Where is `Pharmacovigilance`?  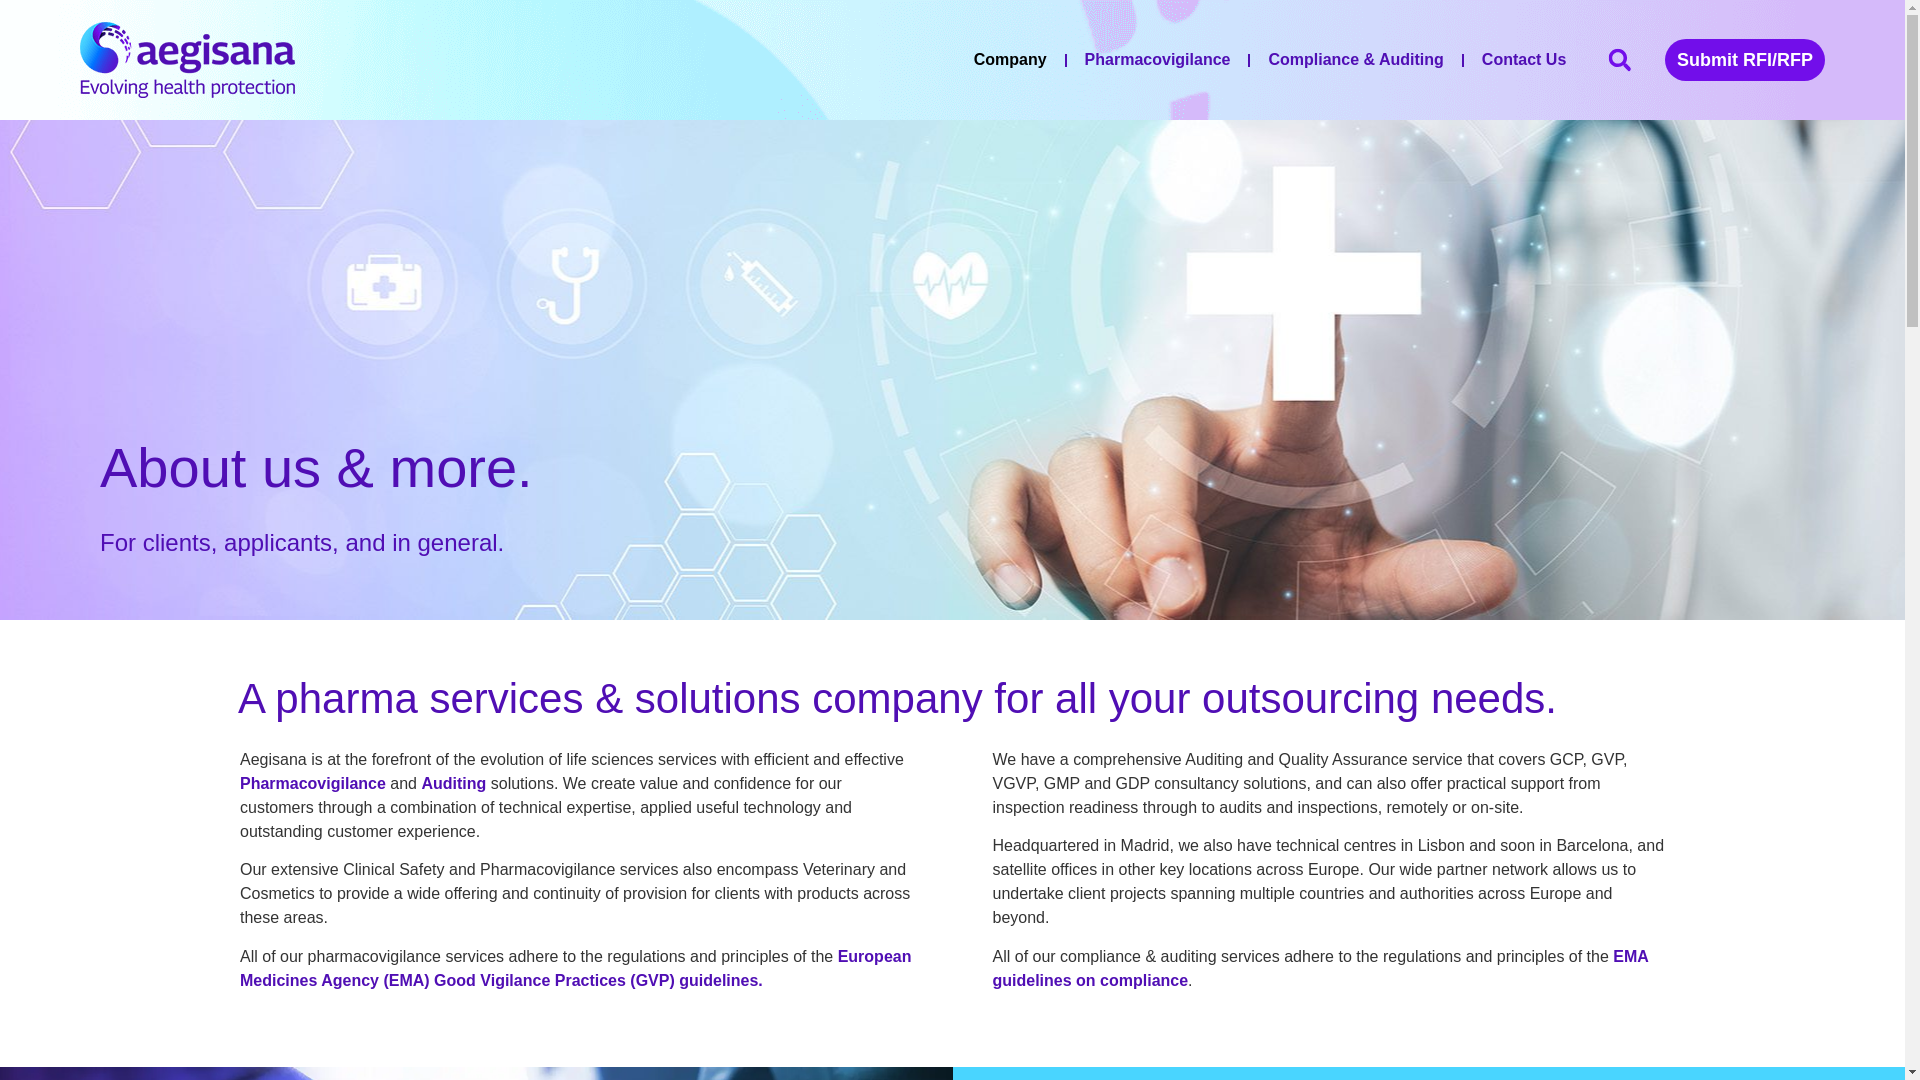
Pharmacovigilance is located at coordinates (312, 783).